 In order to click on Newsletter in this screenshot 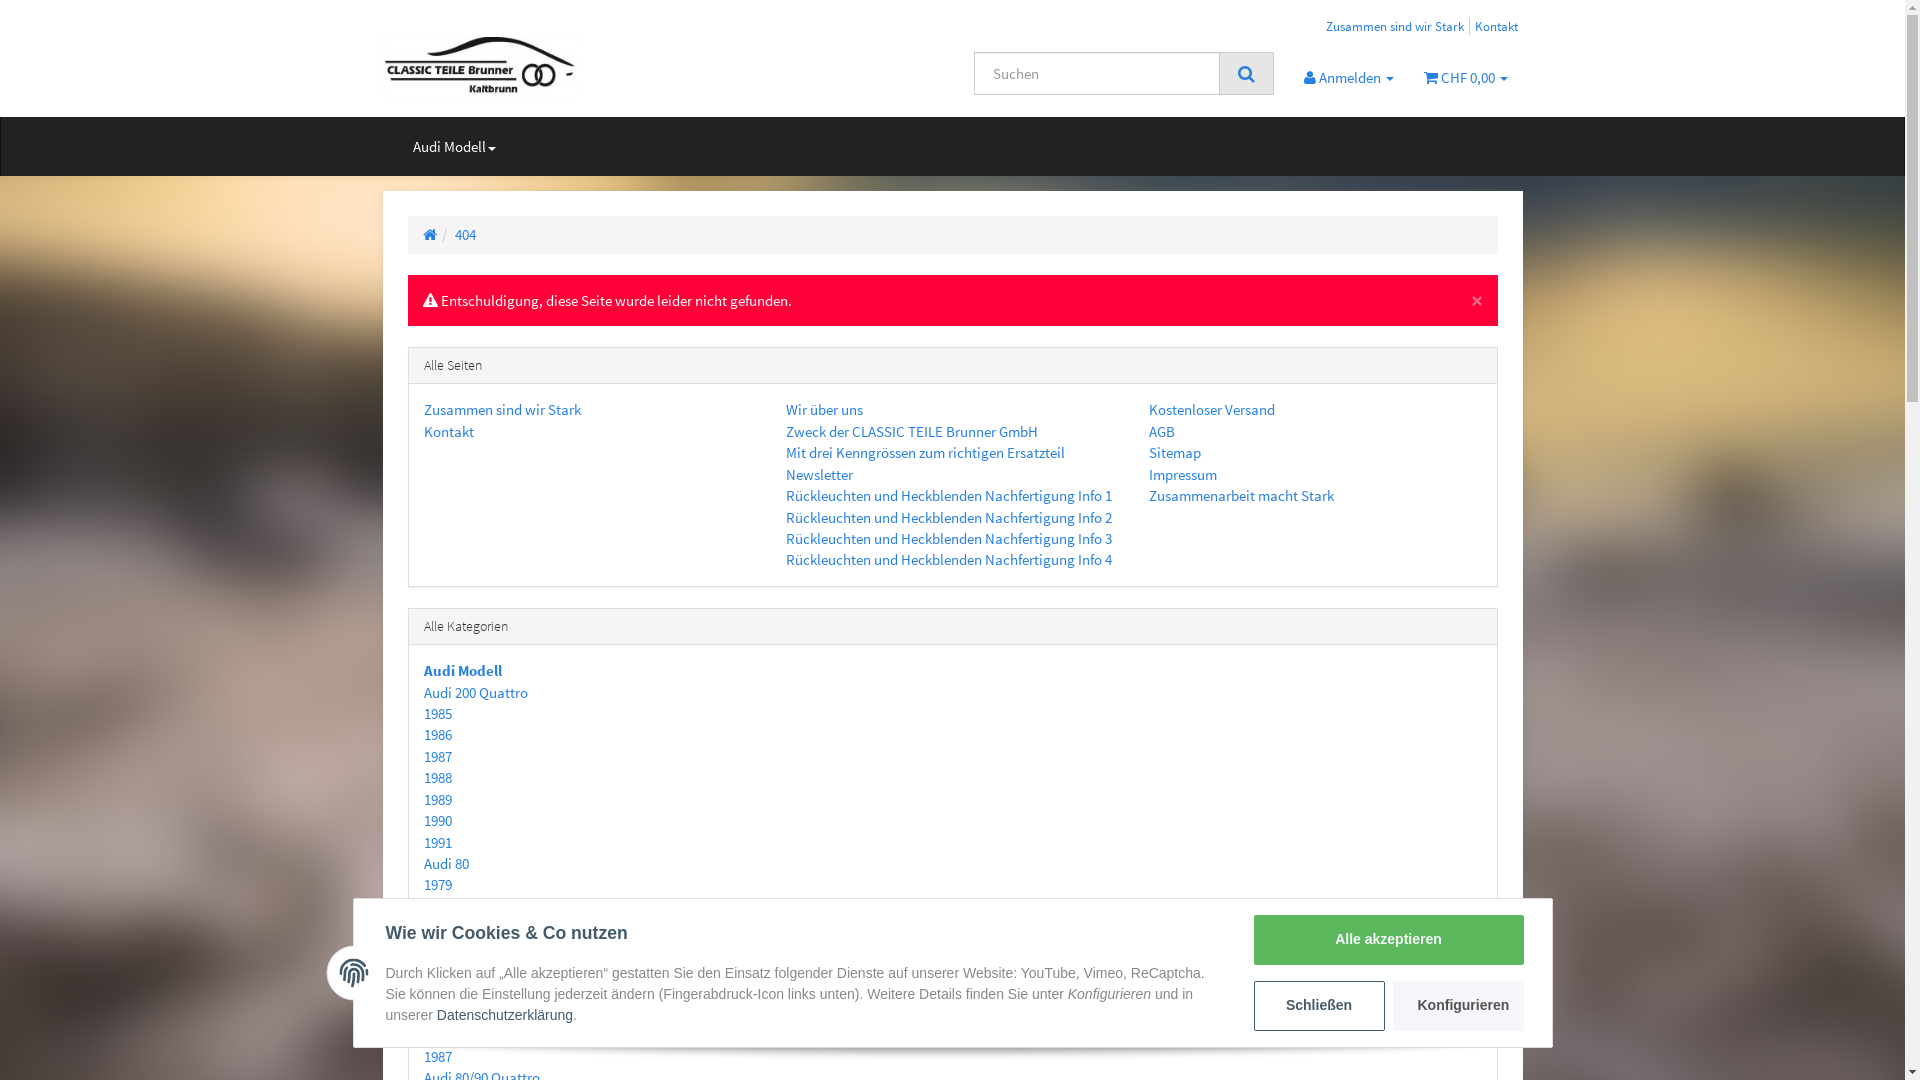, I will do `click(820, 474)`.